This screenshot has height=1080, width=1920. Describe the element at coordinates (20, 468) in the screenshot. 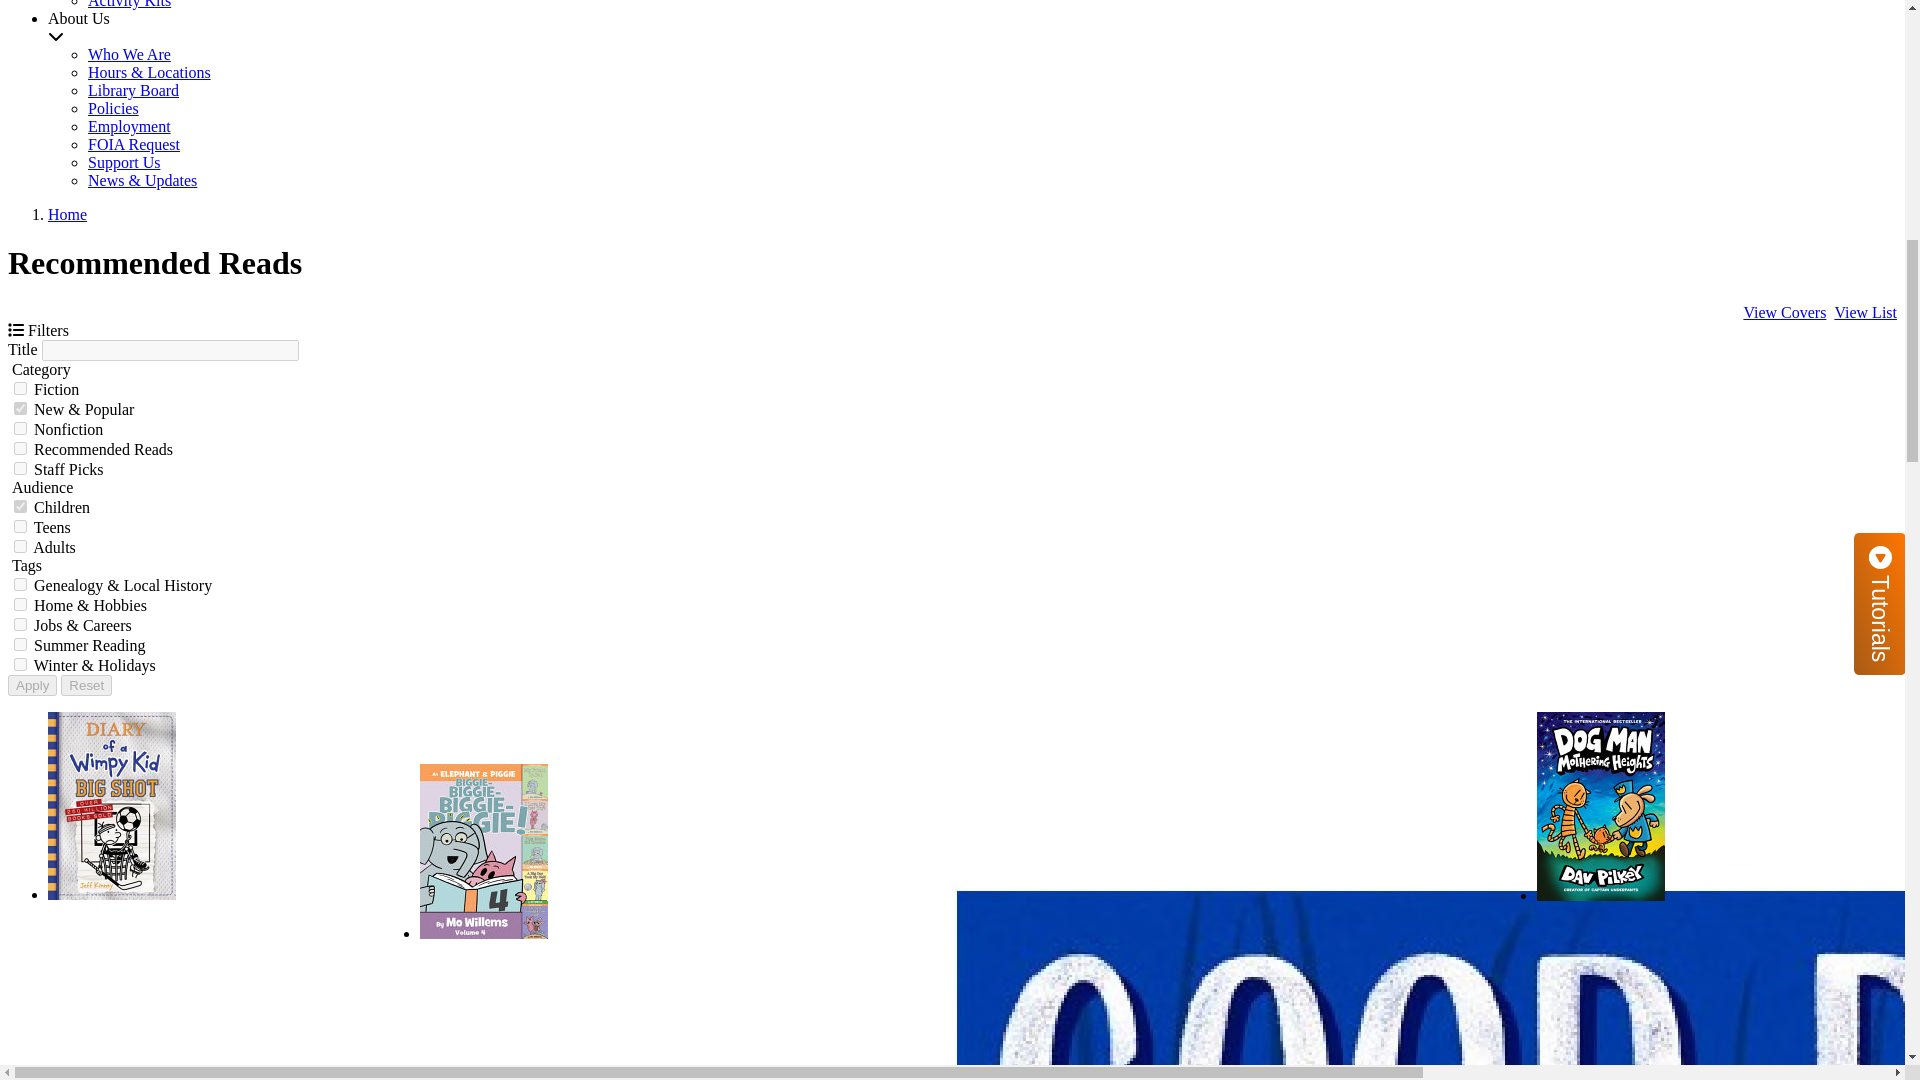

I see `361` at that location.